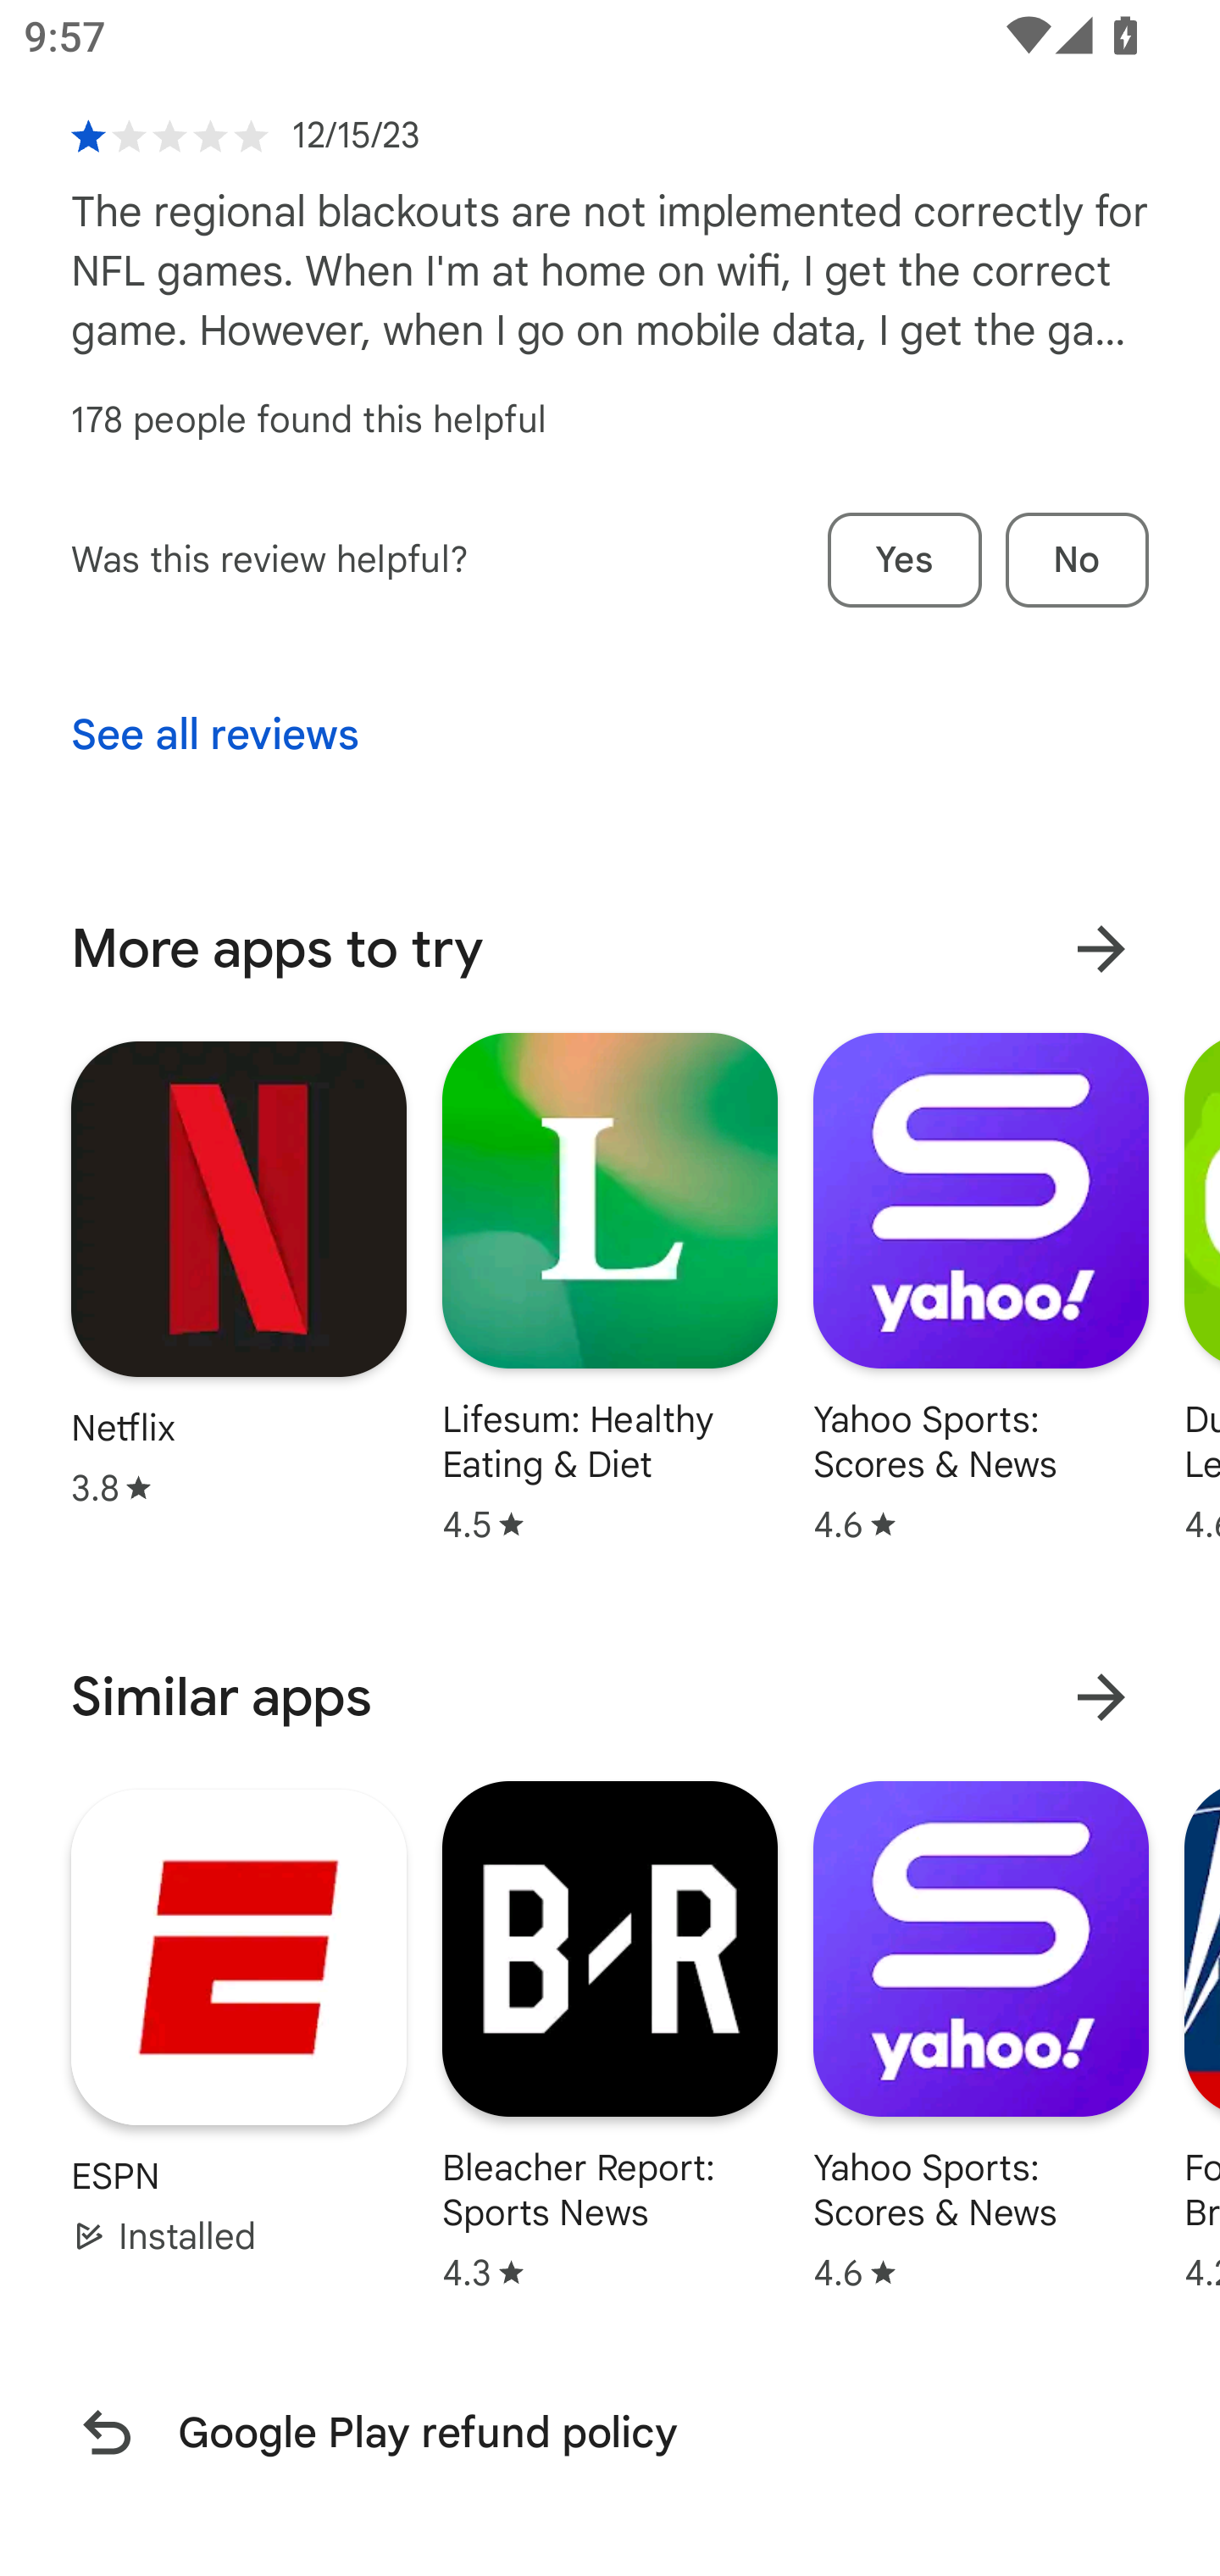 The height and width of the screenshot is (2576, 1220). Describe the element at coordinates (610, 949) in the screenshot. I see `More apps to try More results for More apps to try` at that location.